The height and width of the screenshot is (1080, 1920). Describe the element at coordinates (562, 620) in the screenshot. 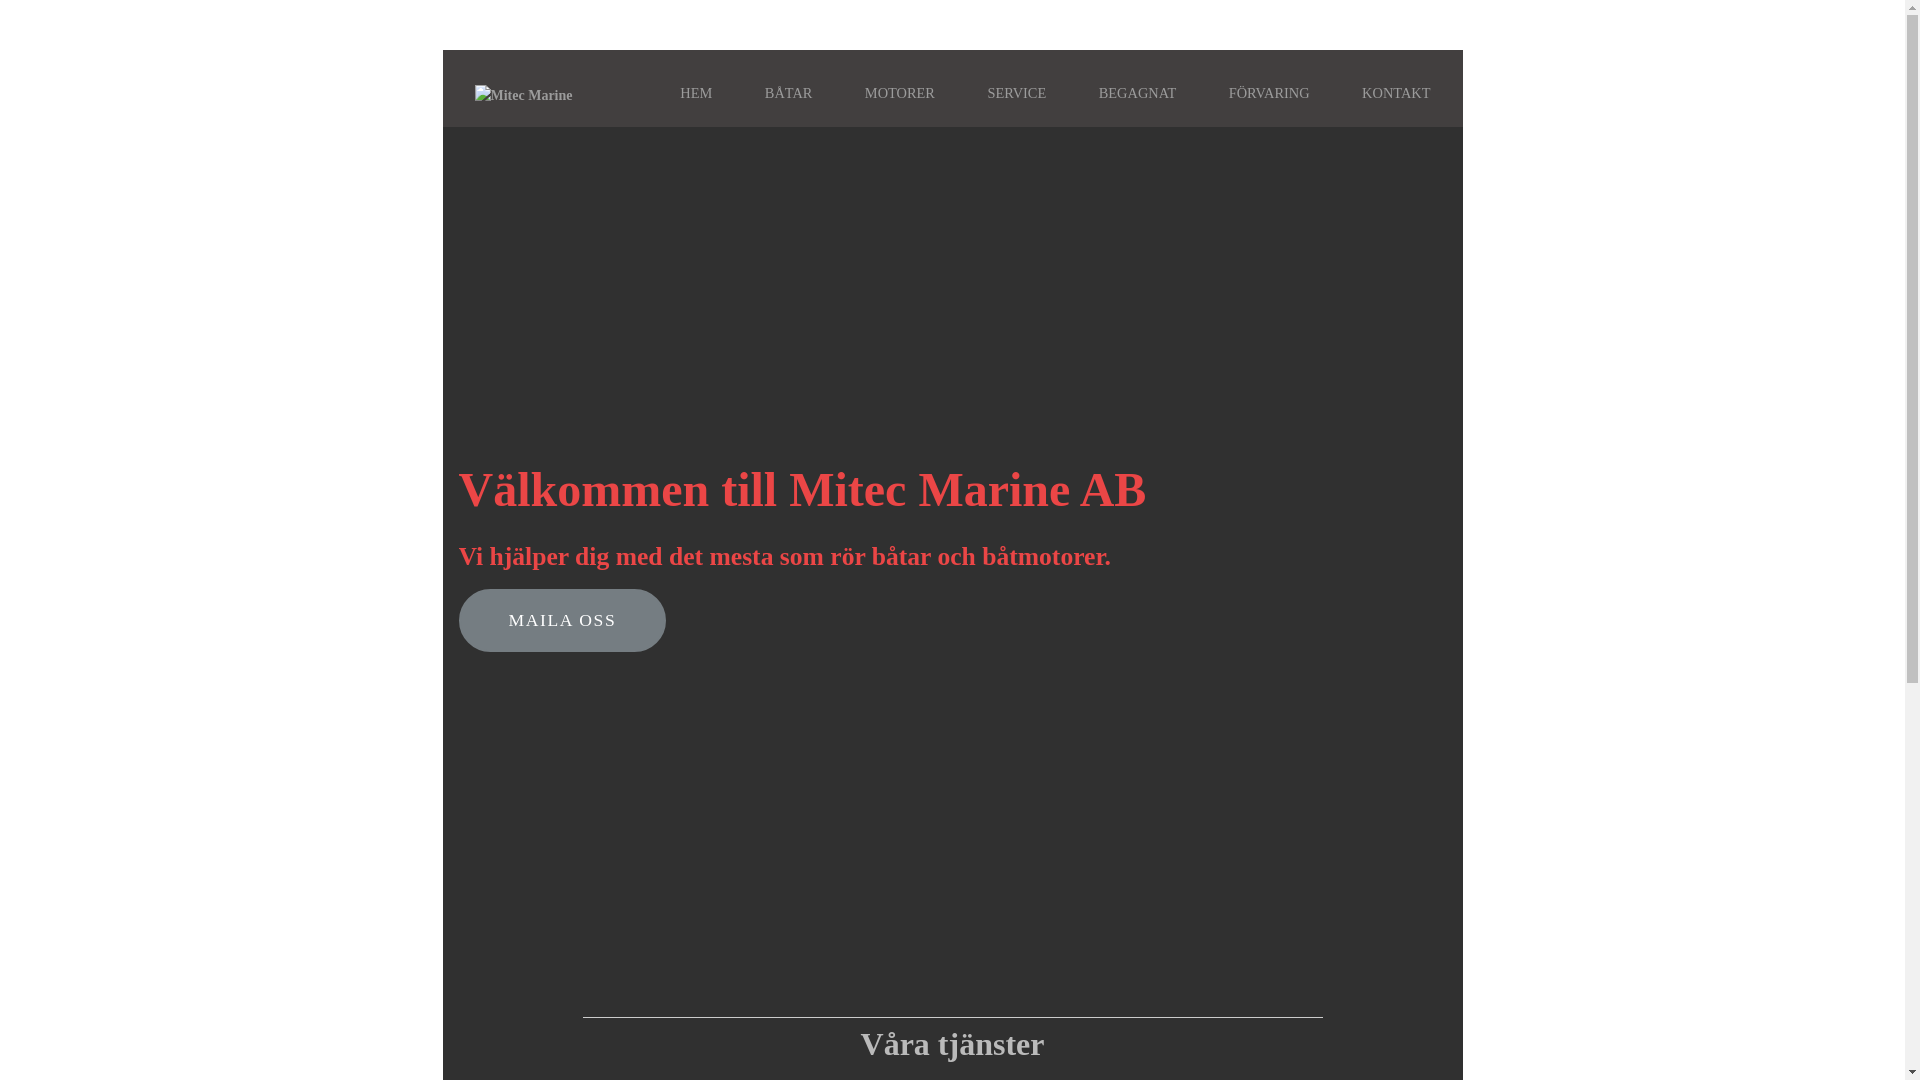

I see `MAILA OSS` at that location.